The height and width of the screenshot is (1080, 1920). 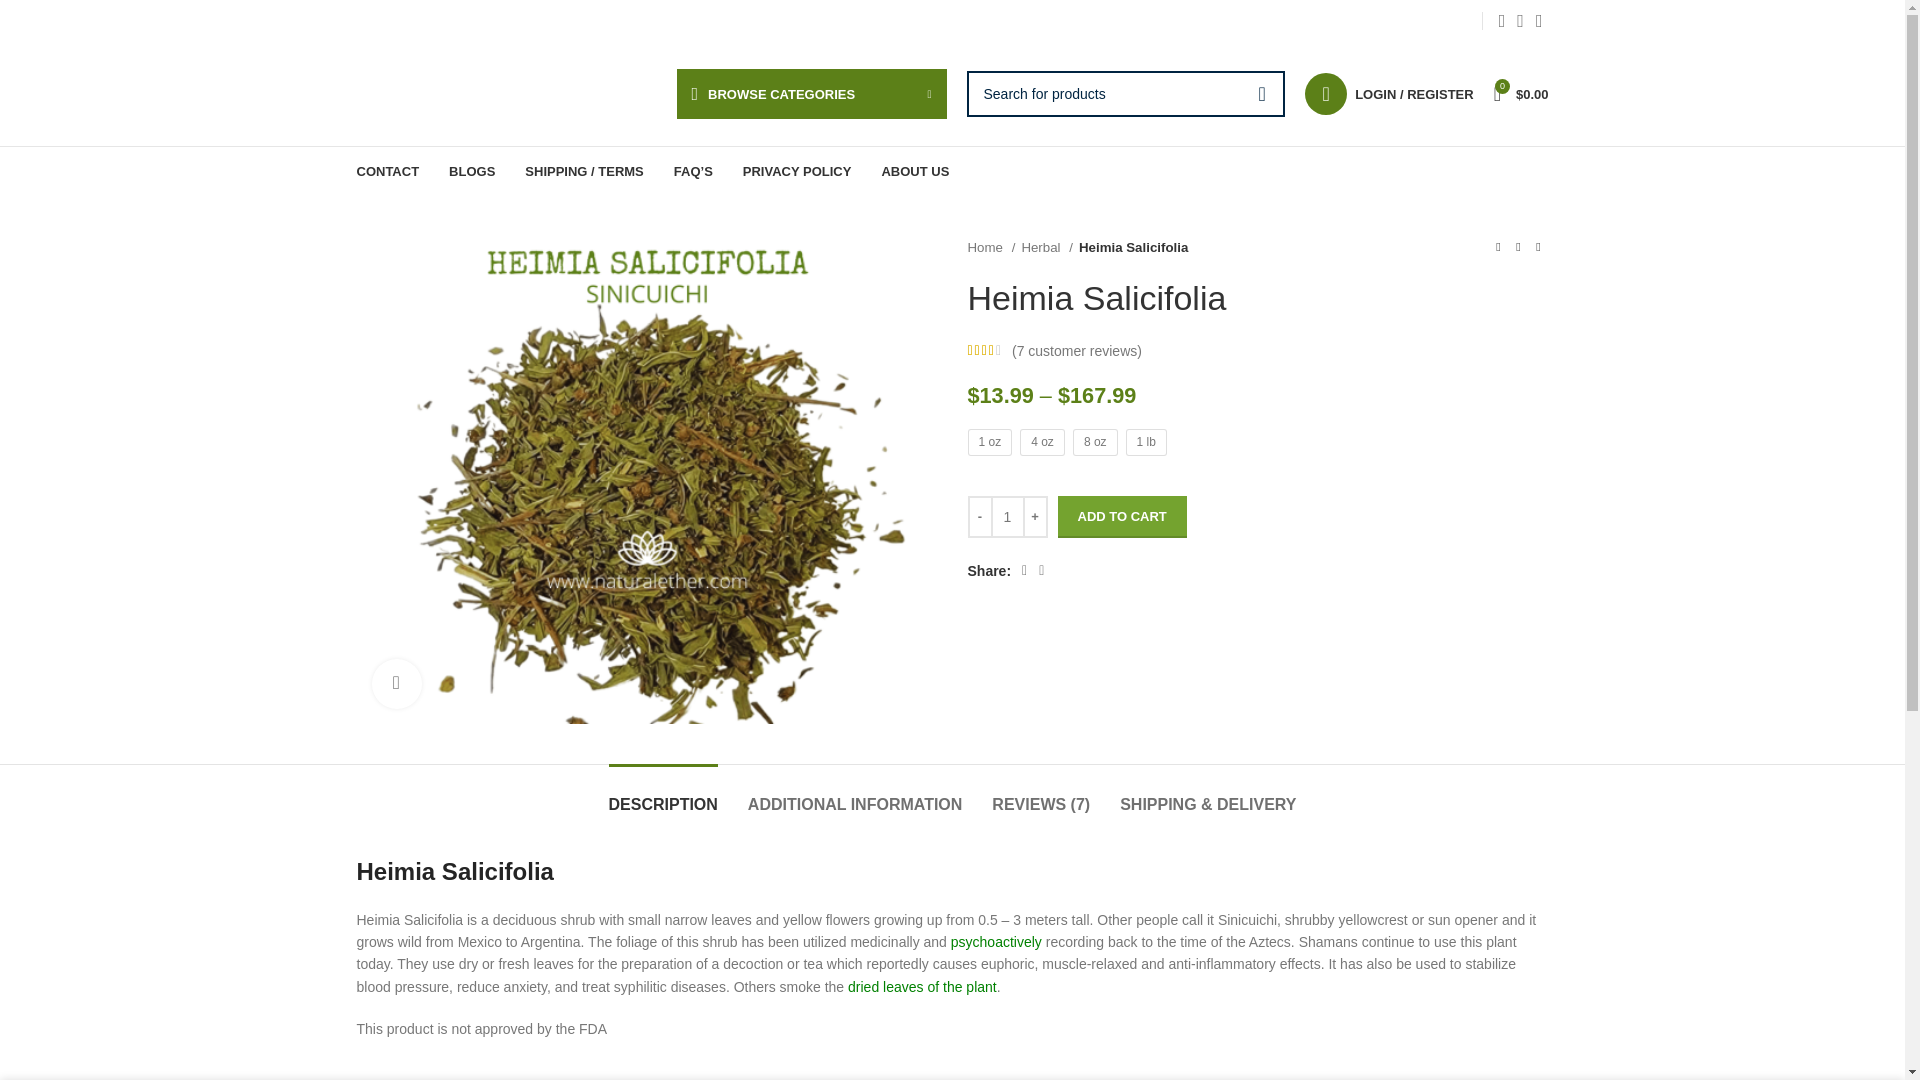 I want to click on BLOGS, so click(x=472, y=172).